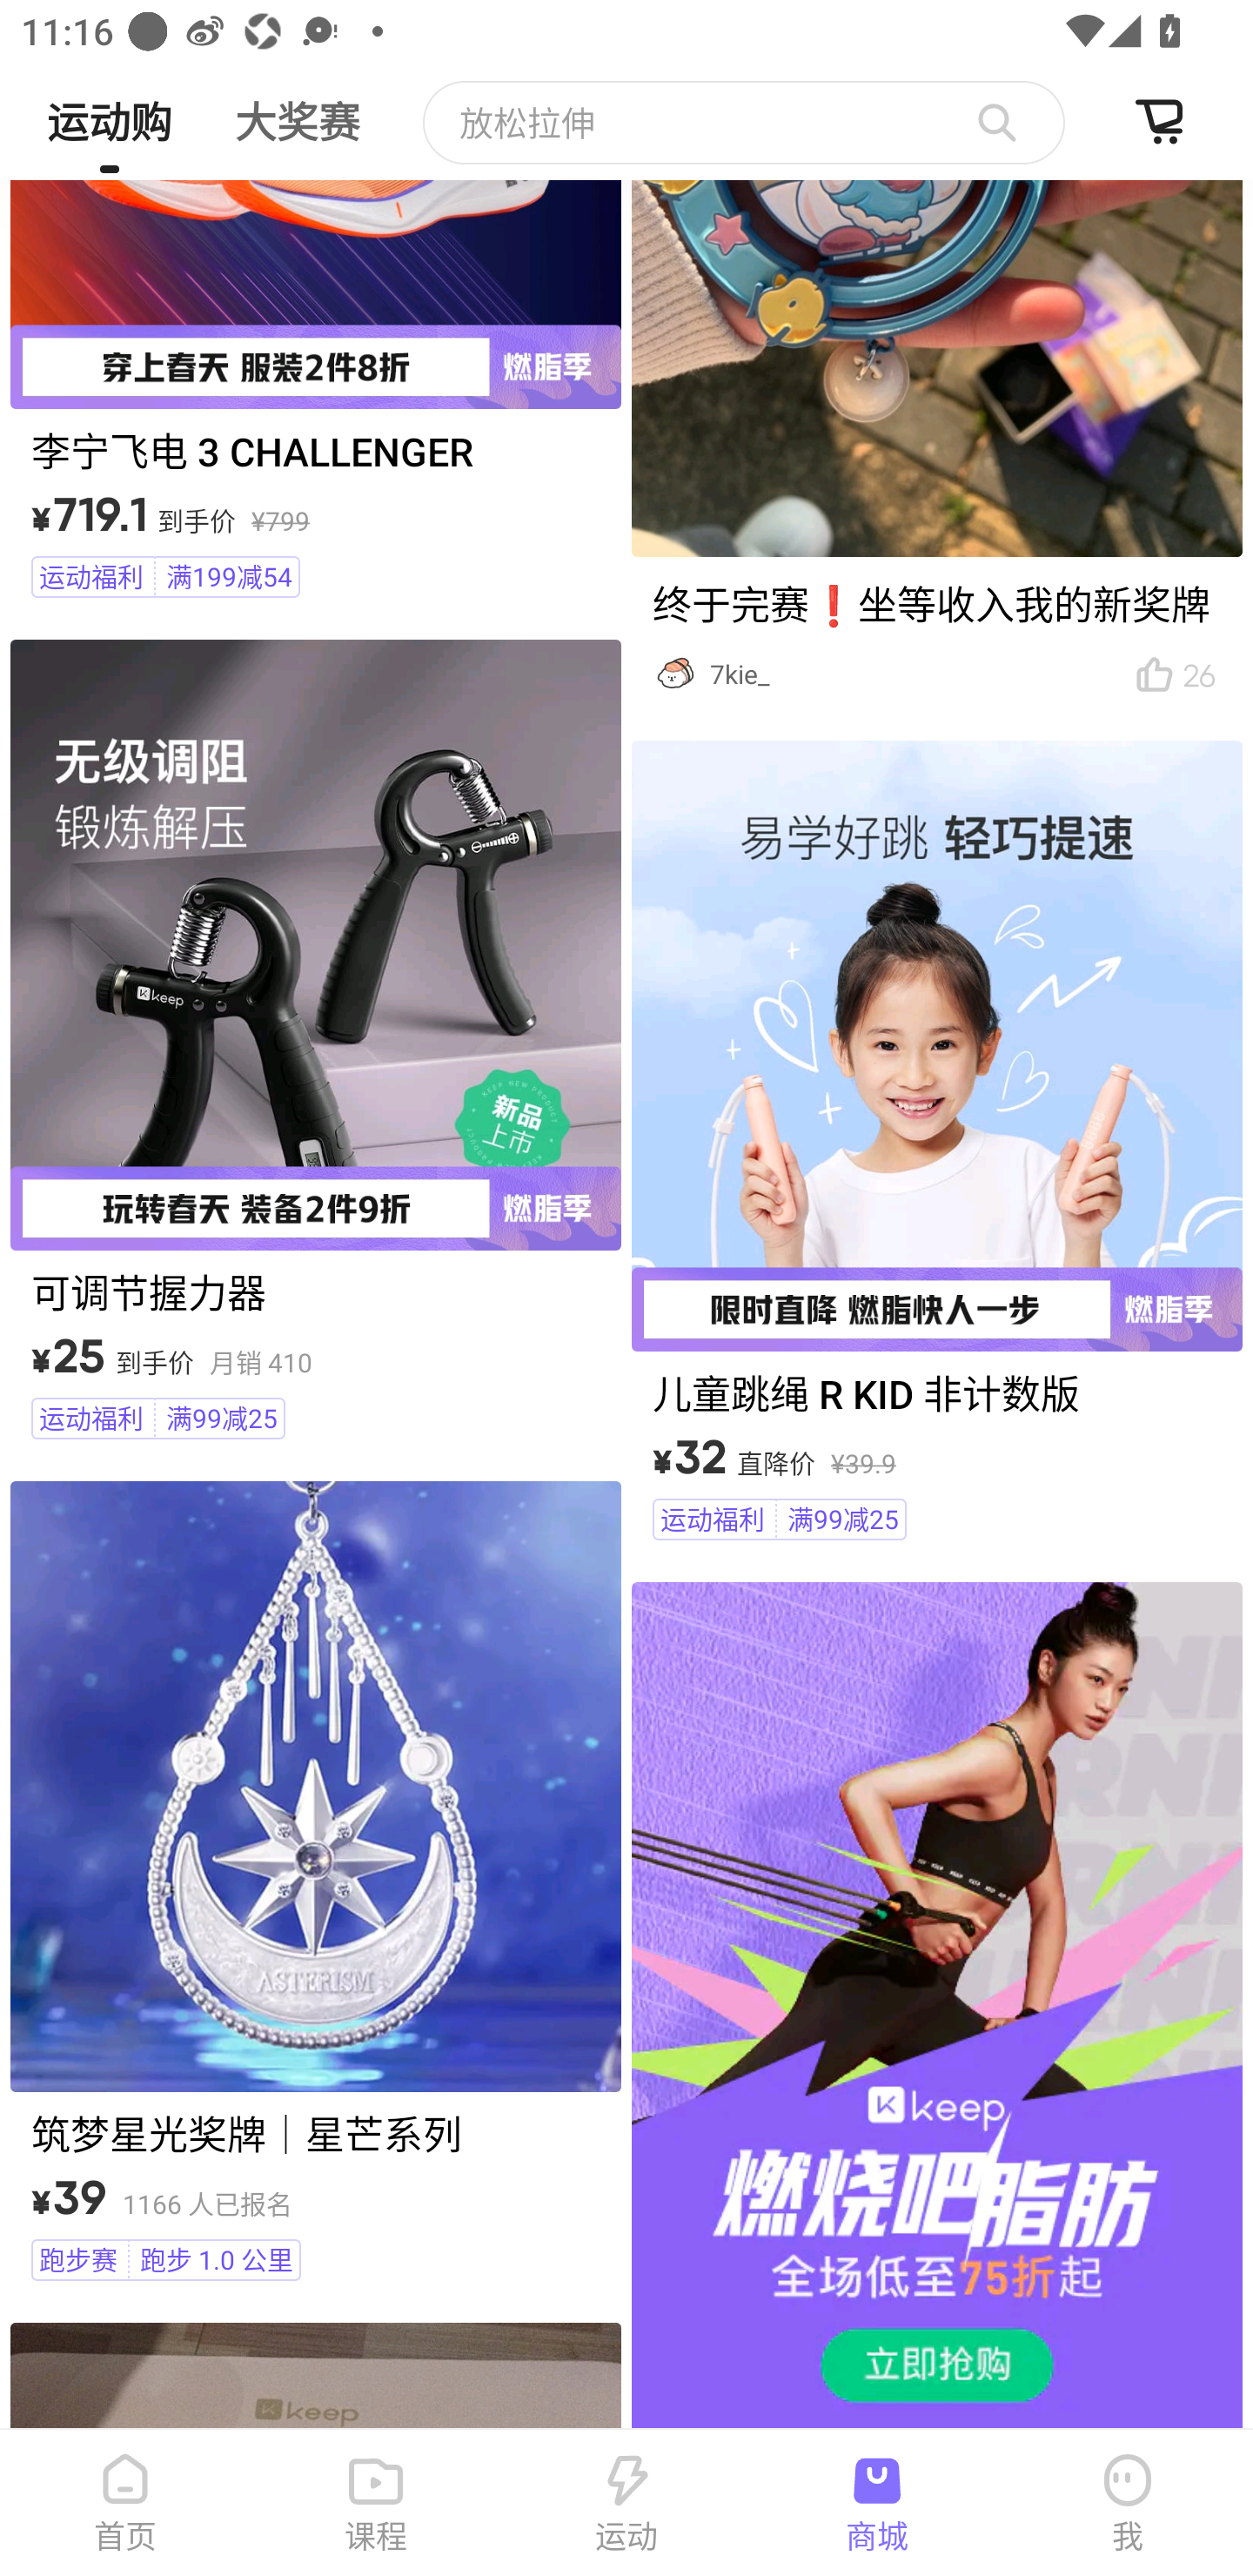 This screenshot has height=2576, width=1253. What do you see at coordinates (936, 444) in the screenshot?
I see `7kie_ 26 ` at bounding box center [936, 444].